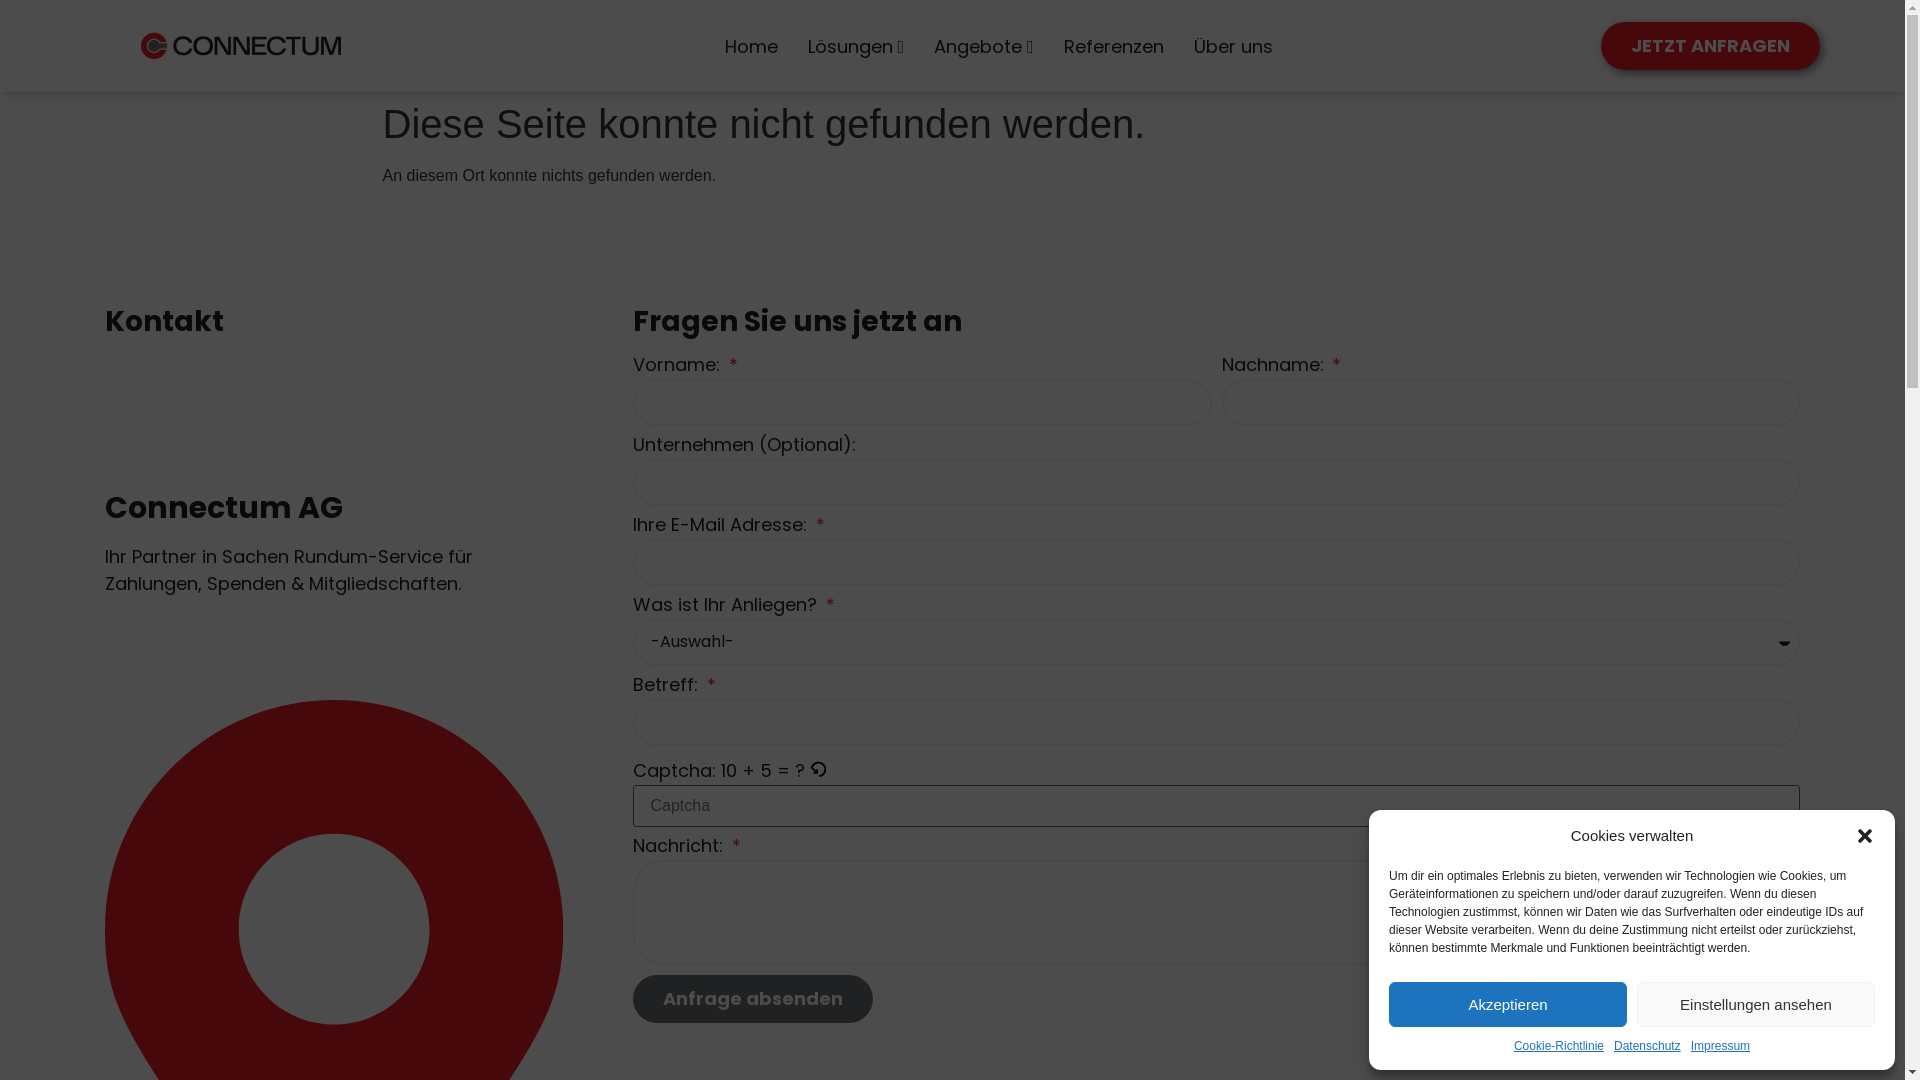 The height and width of the screenshot is (1080, 1920). Describe the element at coordinates (753, 999) in the screenshot. I see `Anfrage absenden` at that location.